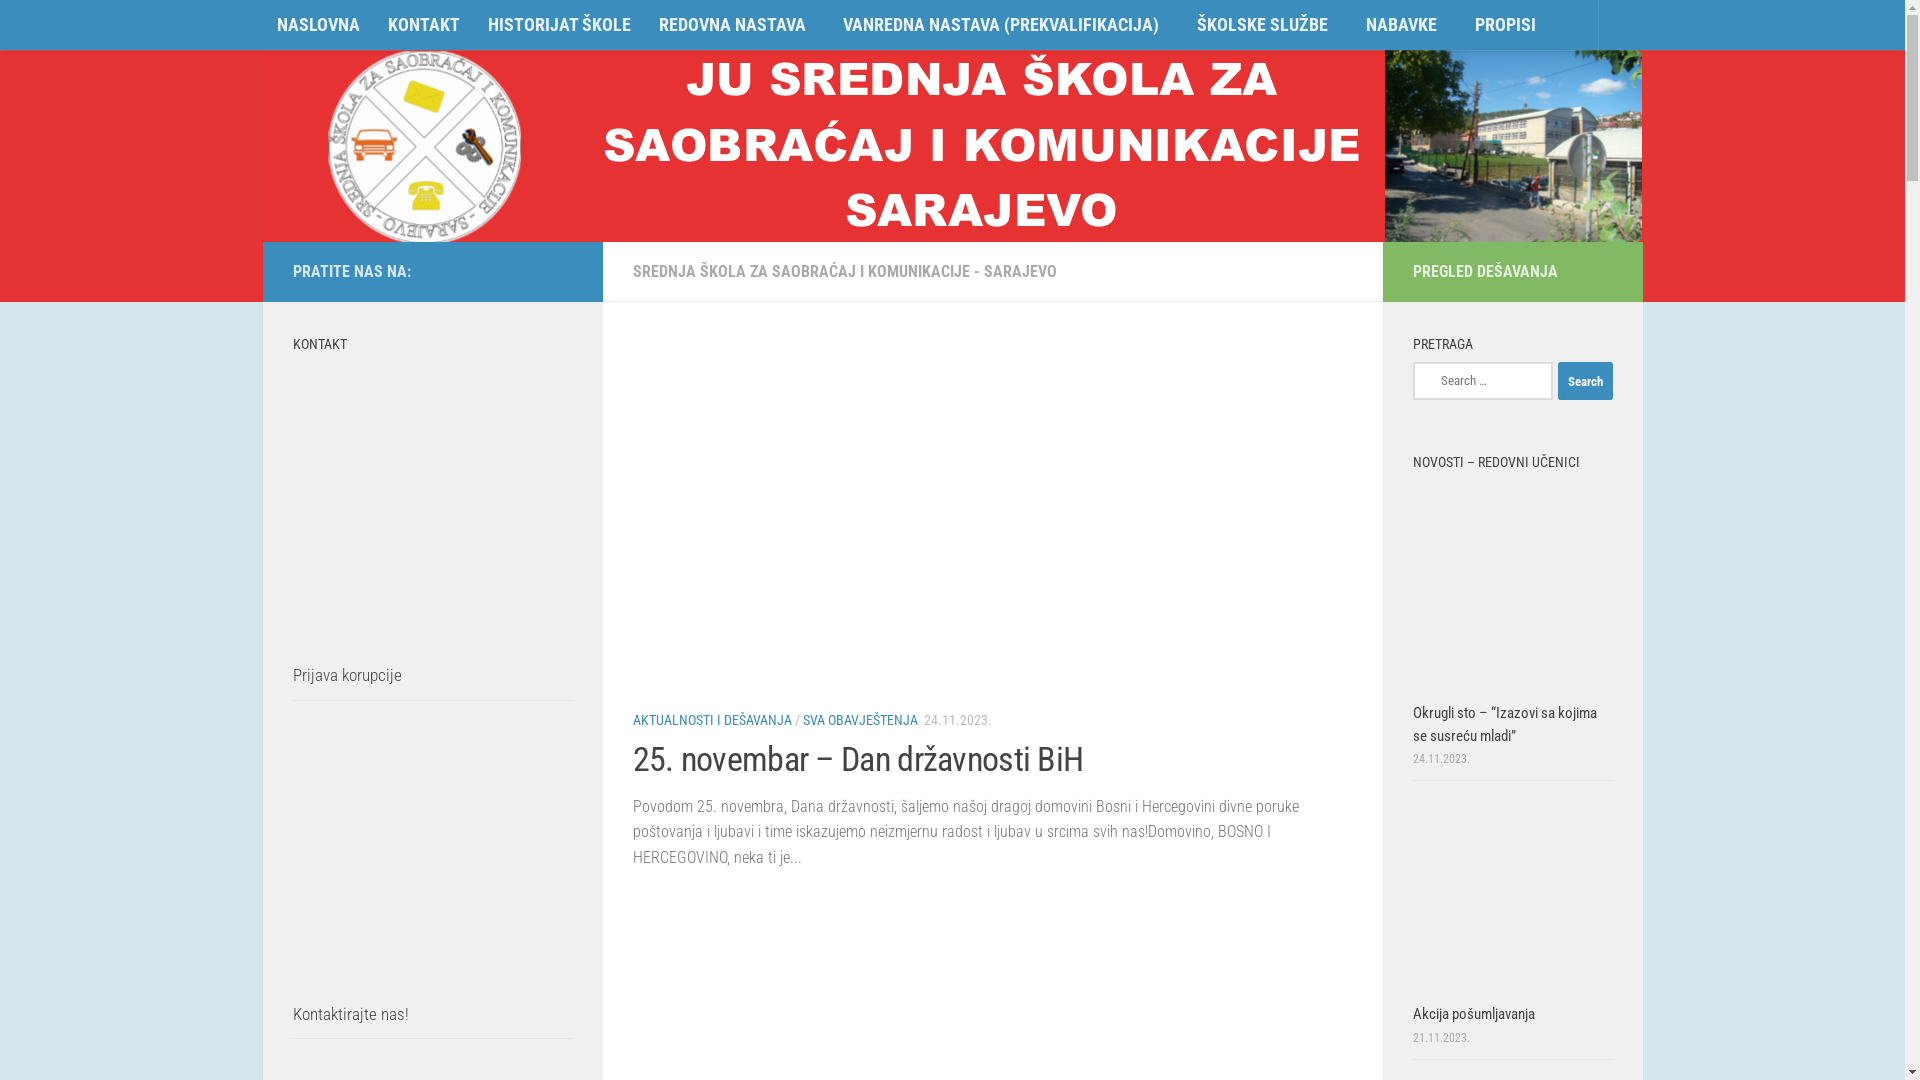 Image resolution: width=1920 pixels, height=1080 pixels. What do you see at coordinates (76, 28) in the screenshot?
I see `Skip to content` at bounding box center [76, 28].